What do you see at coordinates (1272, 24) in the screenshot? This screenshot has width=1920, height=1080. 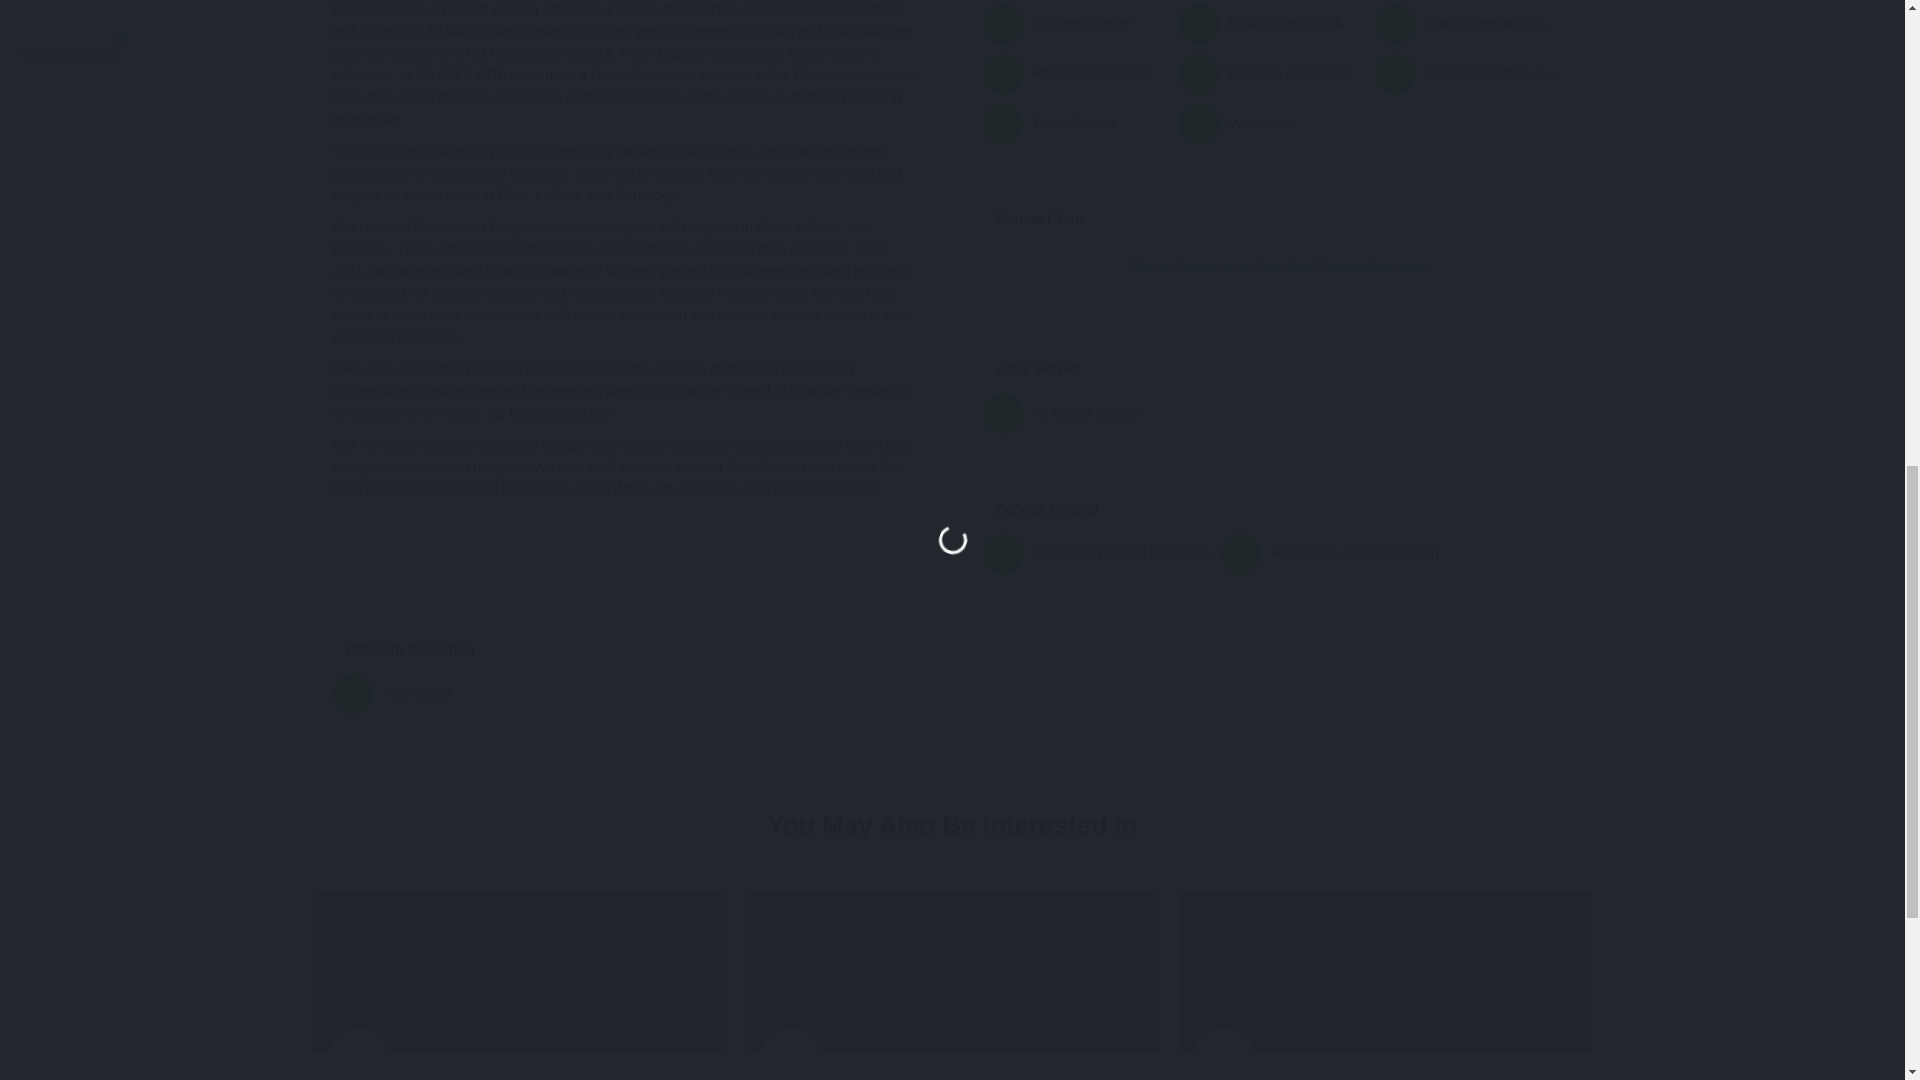 I see `Environmental Advocacy` at bounding box center [1272, 24].